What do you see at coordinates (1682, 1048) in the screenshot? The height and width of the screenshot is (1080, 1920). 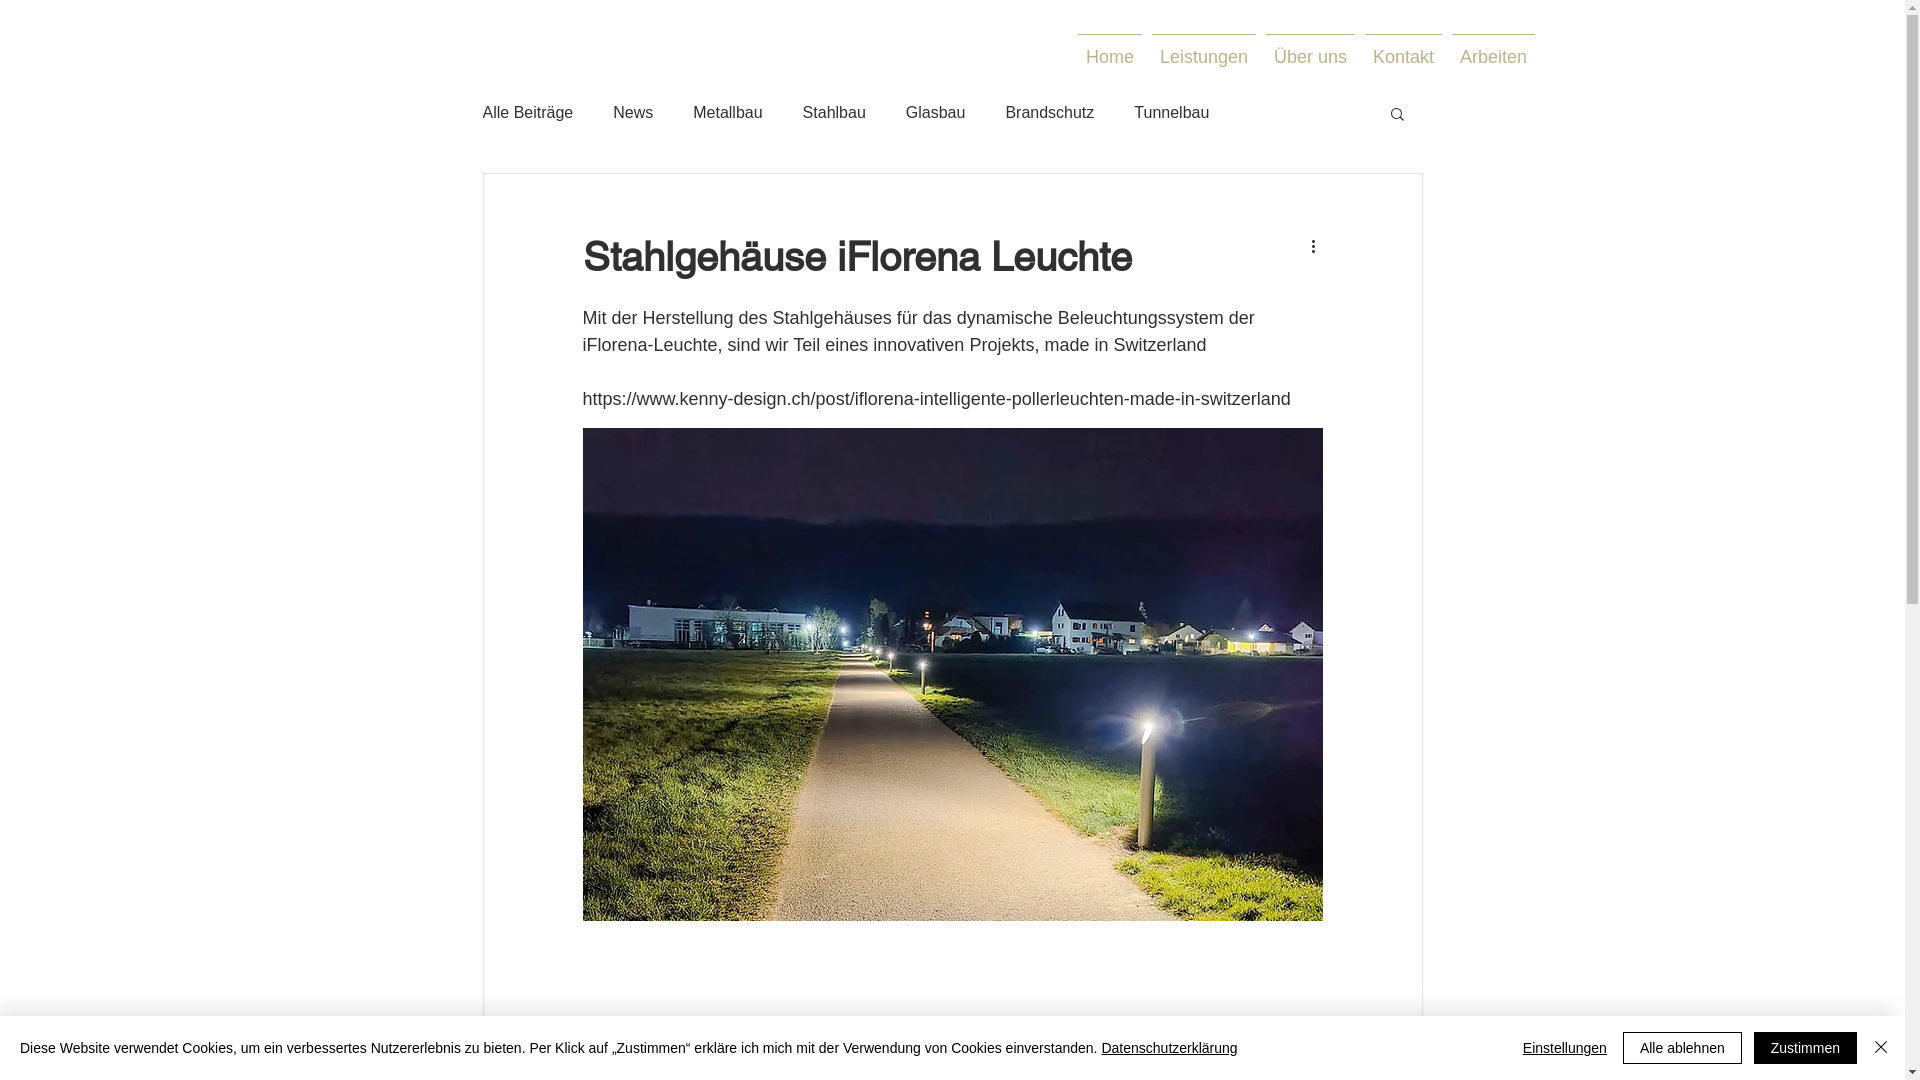 I see `Alle ablehnen` at bounding box center [1682, 1048].